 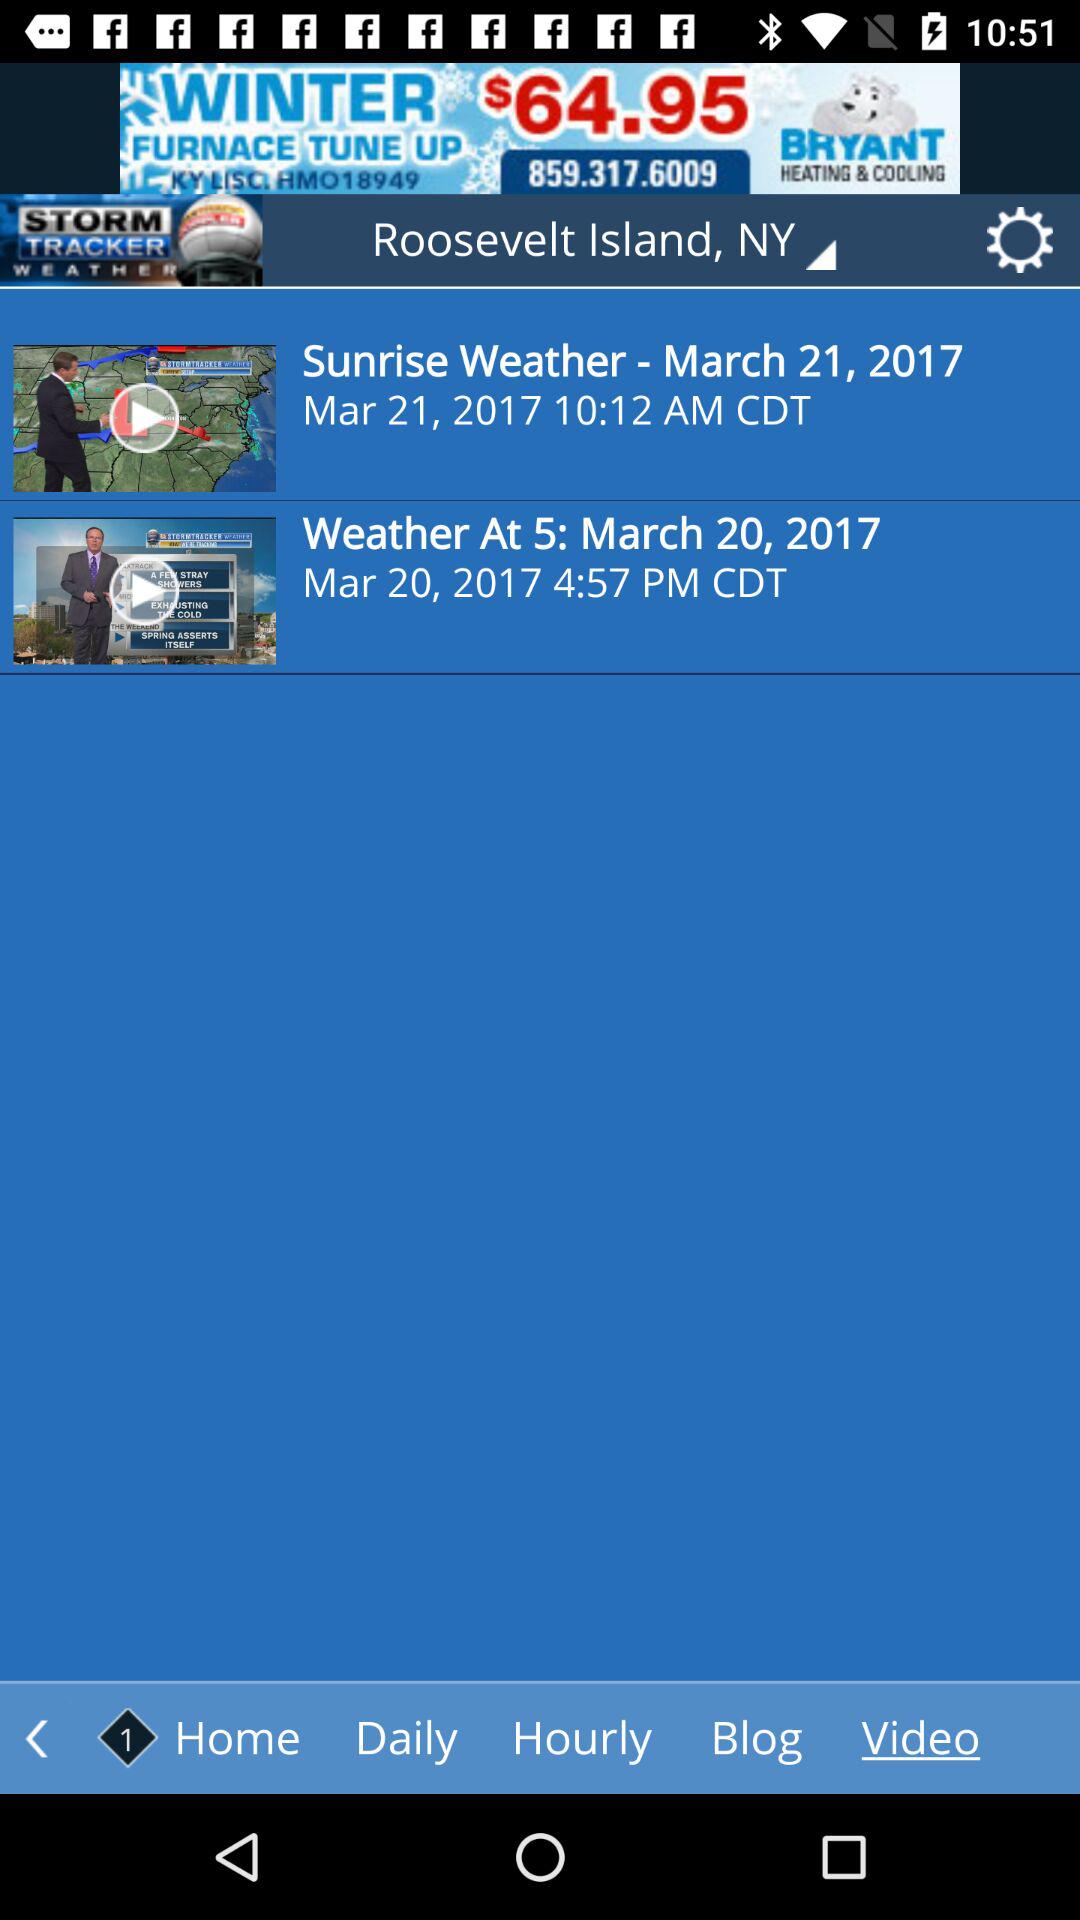 What do you see at coordinates (36, 1738) in the screenshot?
I see `go back` at bounding box center [36, 1738].